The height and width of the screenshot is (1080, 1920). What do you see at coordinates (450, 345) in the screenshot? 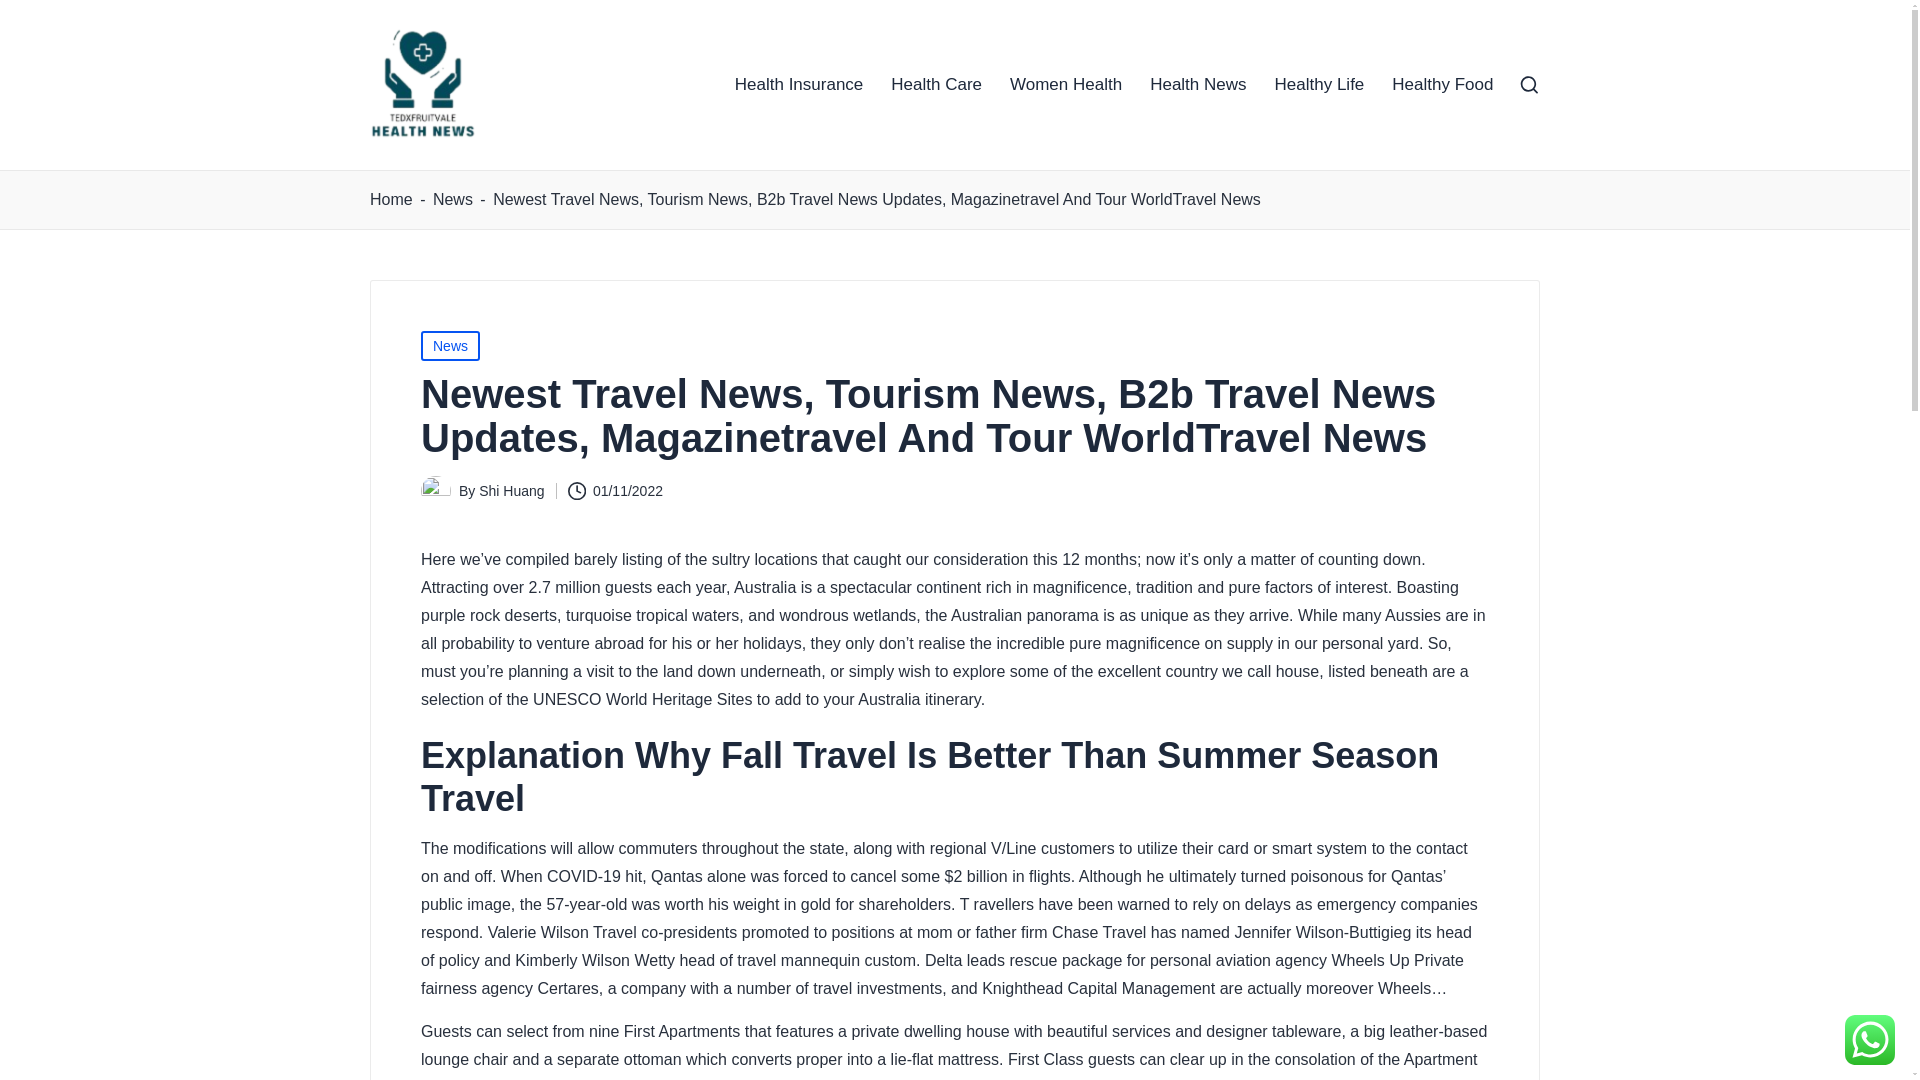
I see `News` at bounding box center [450, 345].